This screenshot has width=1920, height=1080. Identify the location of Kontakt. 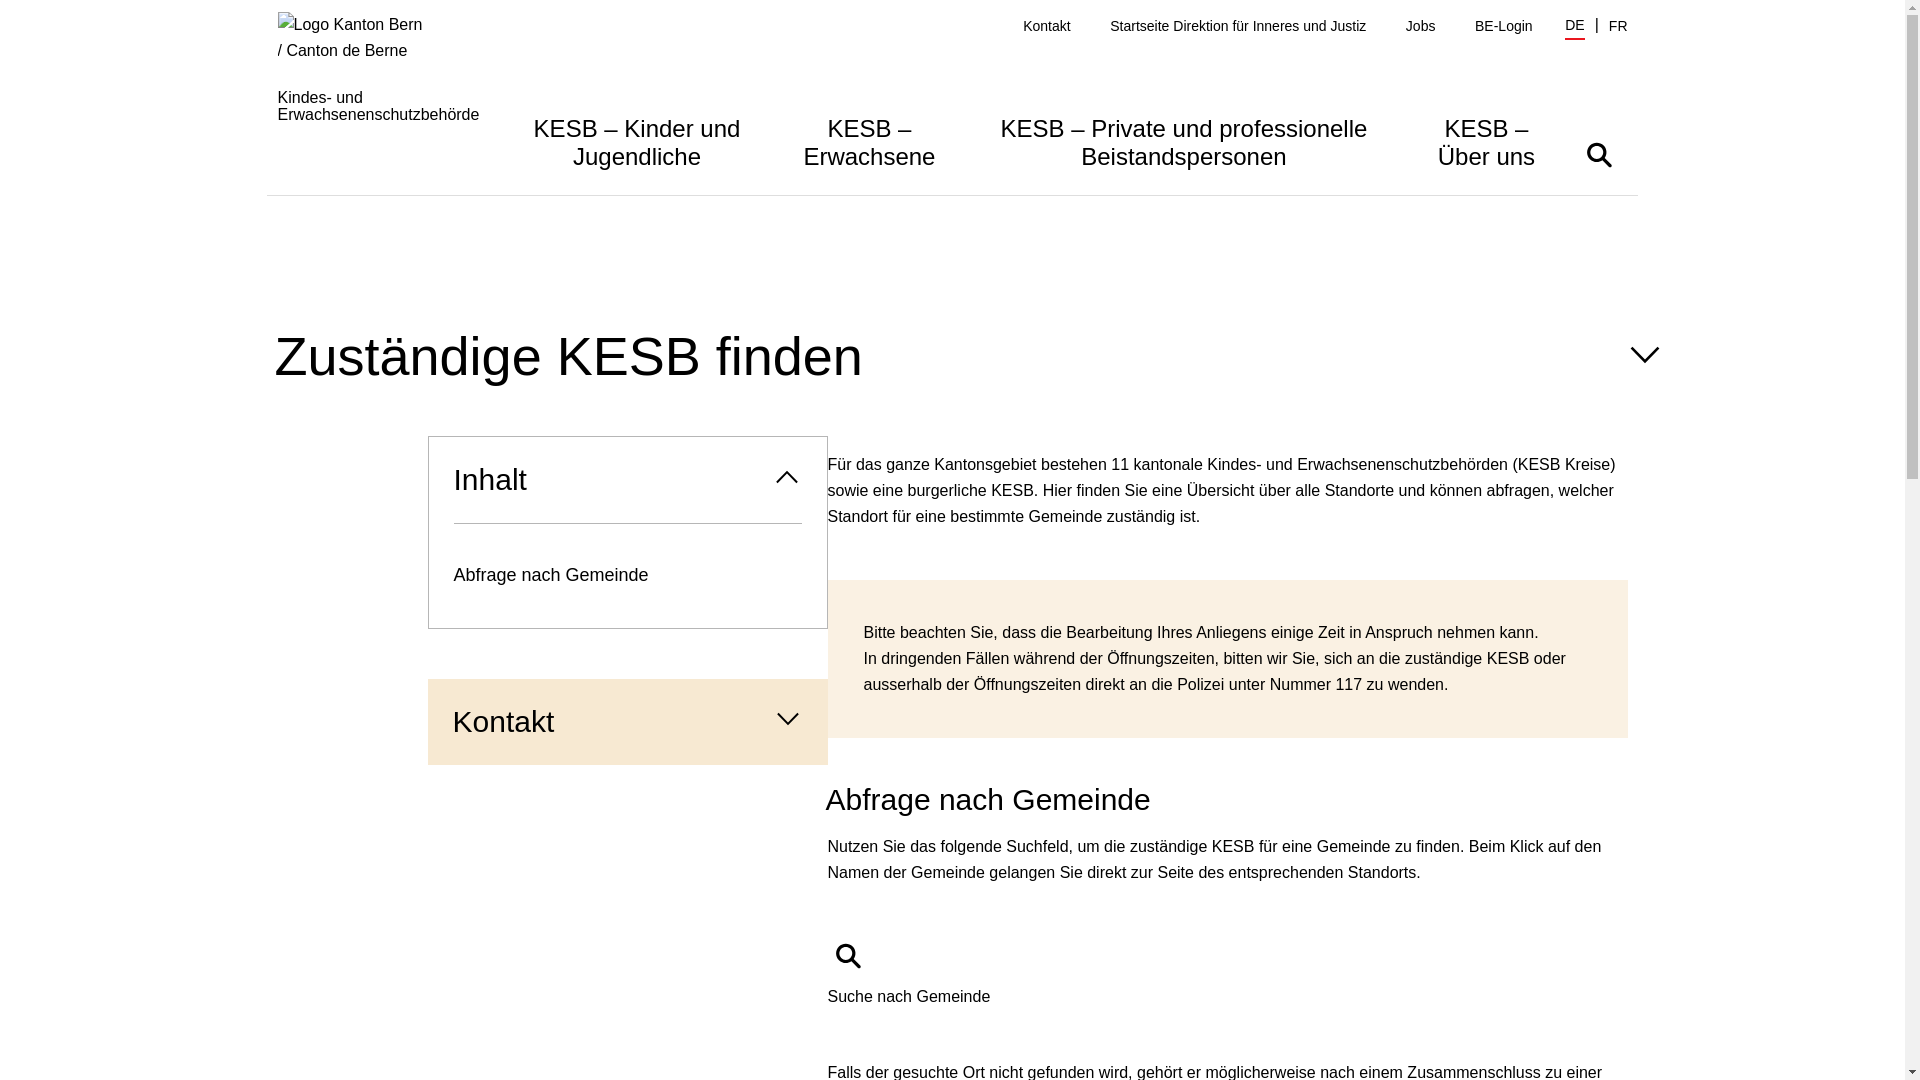
(628, 722).